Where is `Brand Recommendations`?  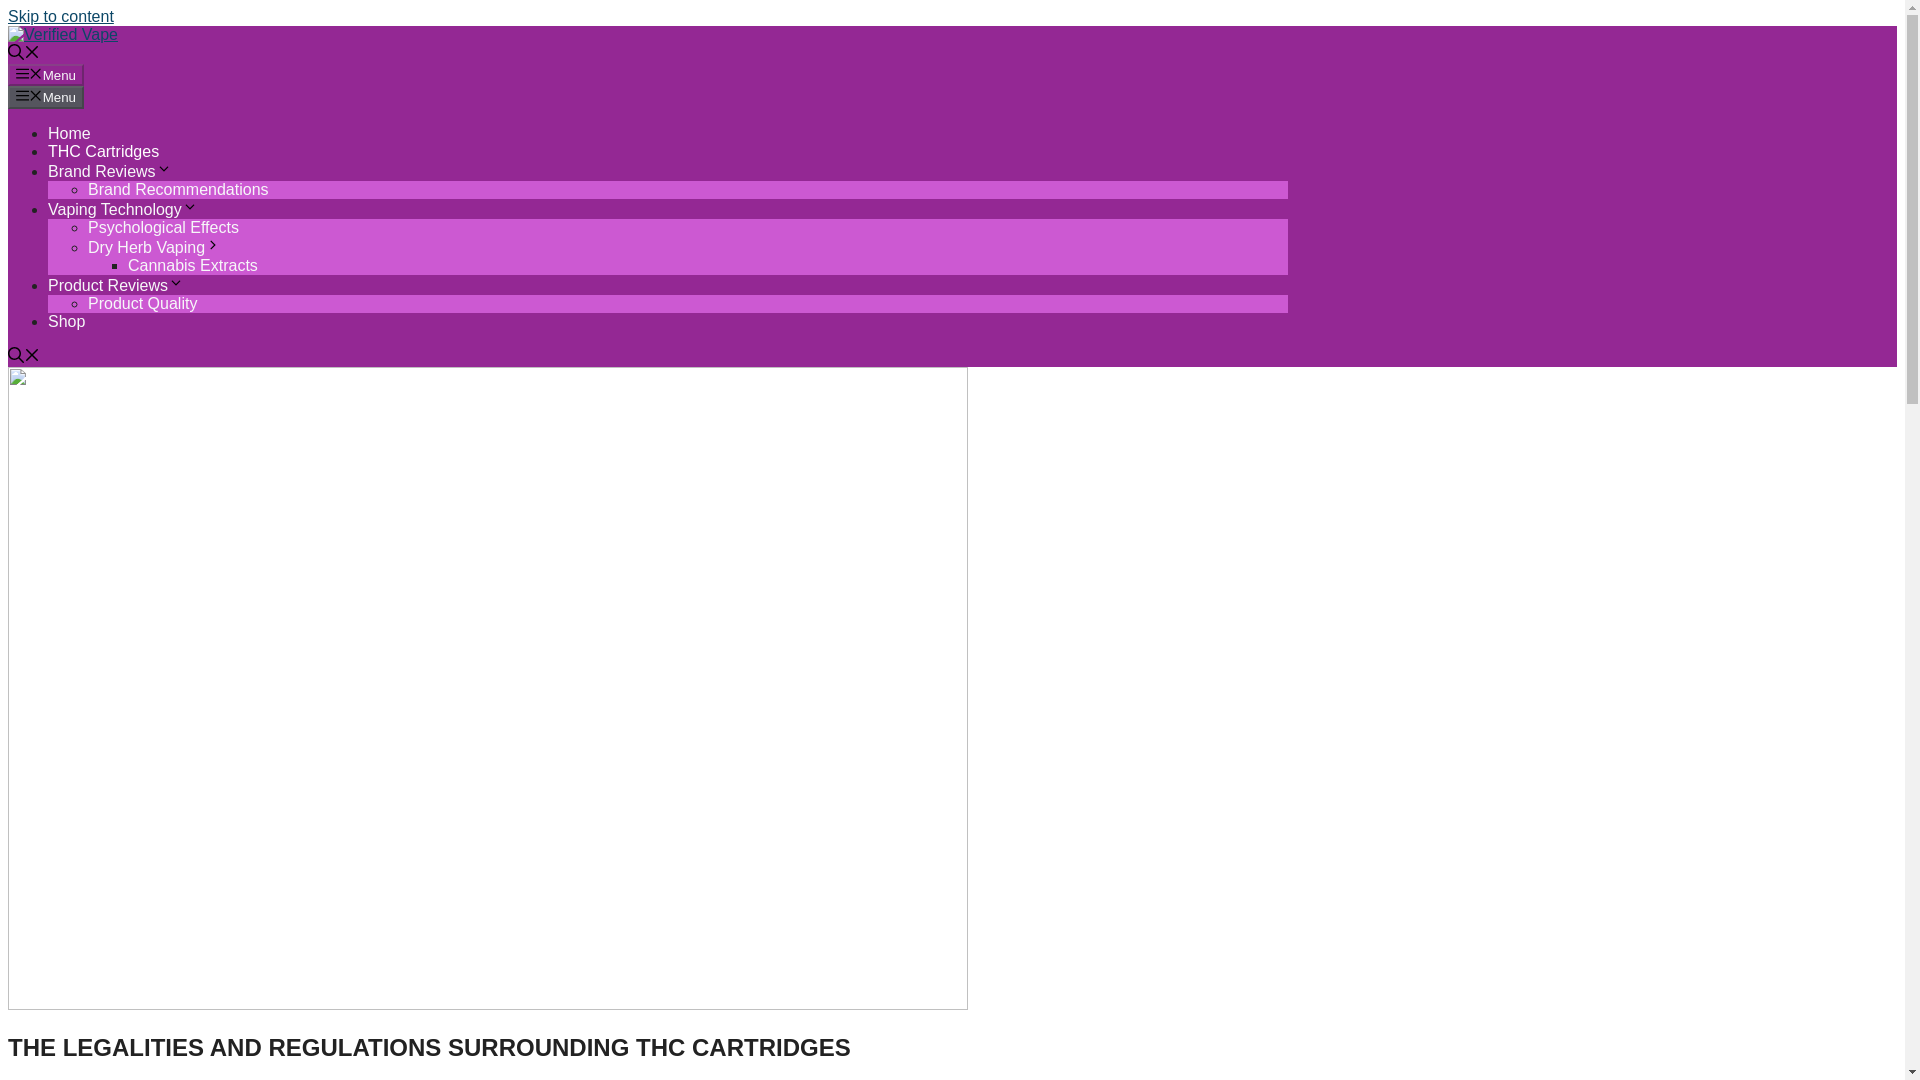 Brand Recommendations is located at coordinates (178, 189).